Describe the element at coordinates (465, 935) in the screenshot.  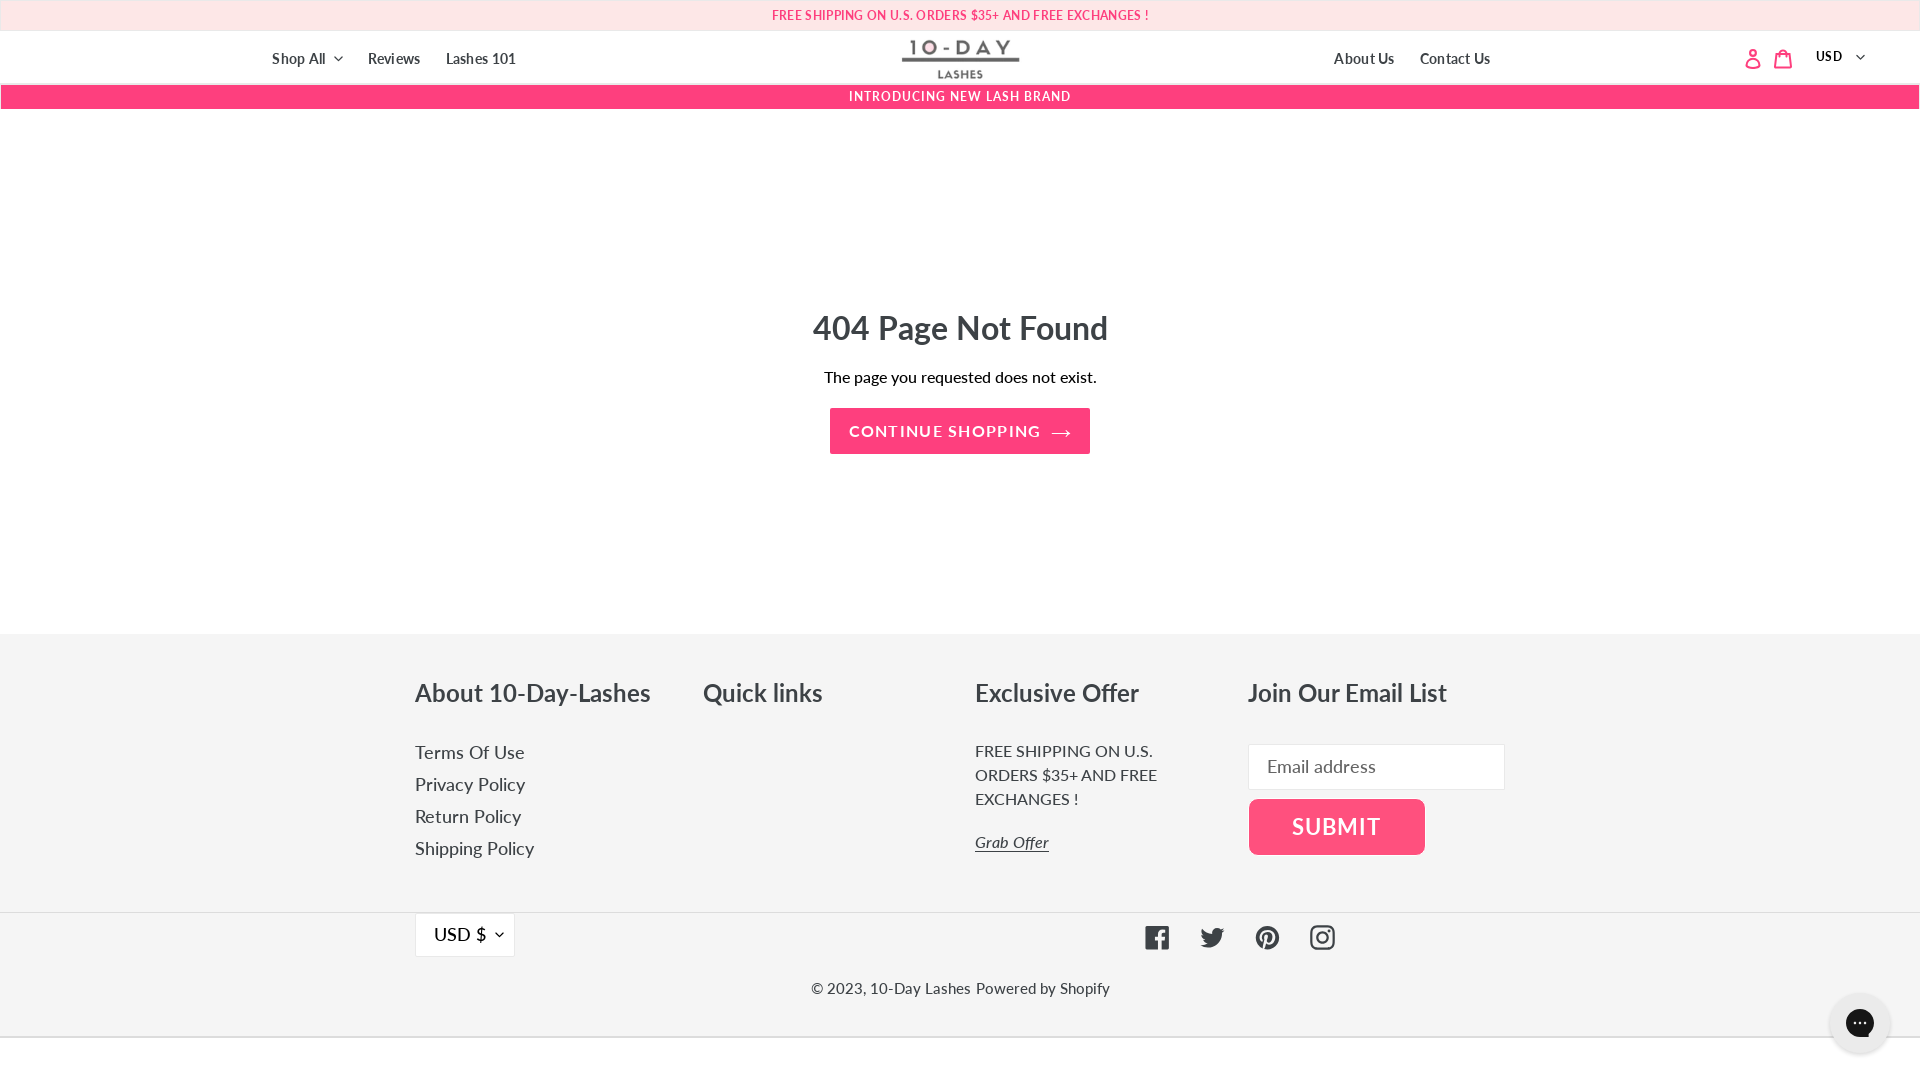
I see `USD $` at that location.